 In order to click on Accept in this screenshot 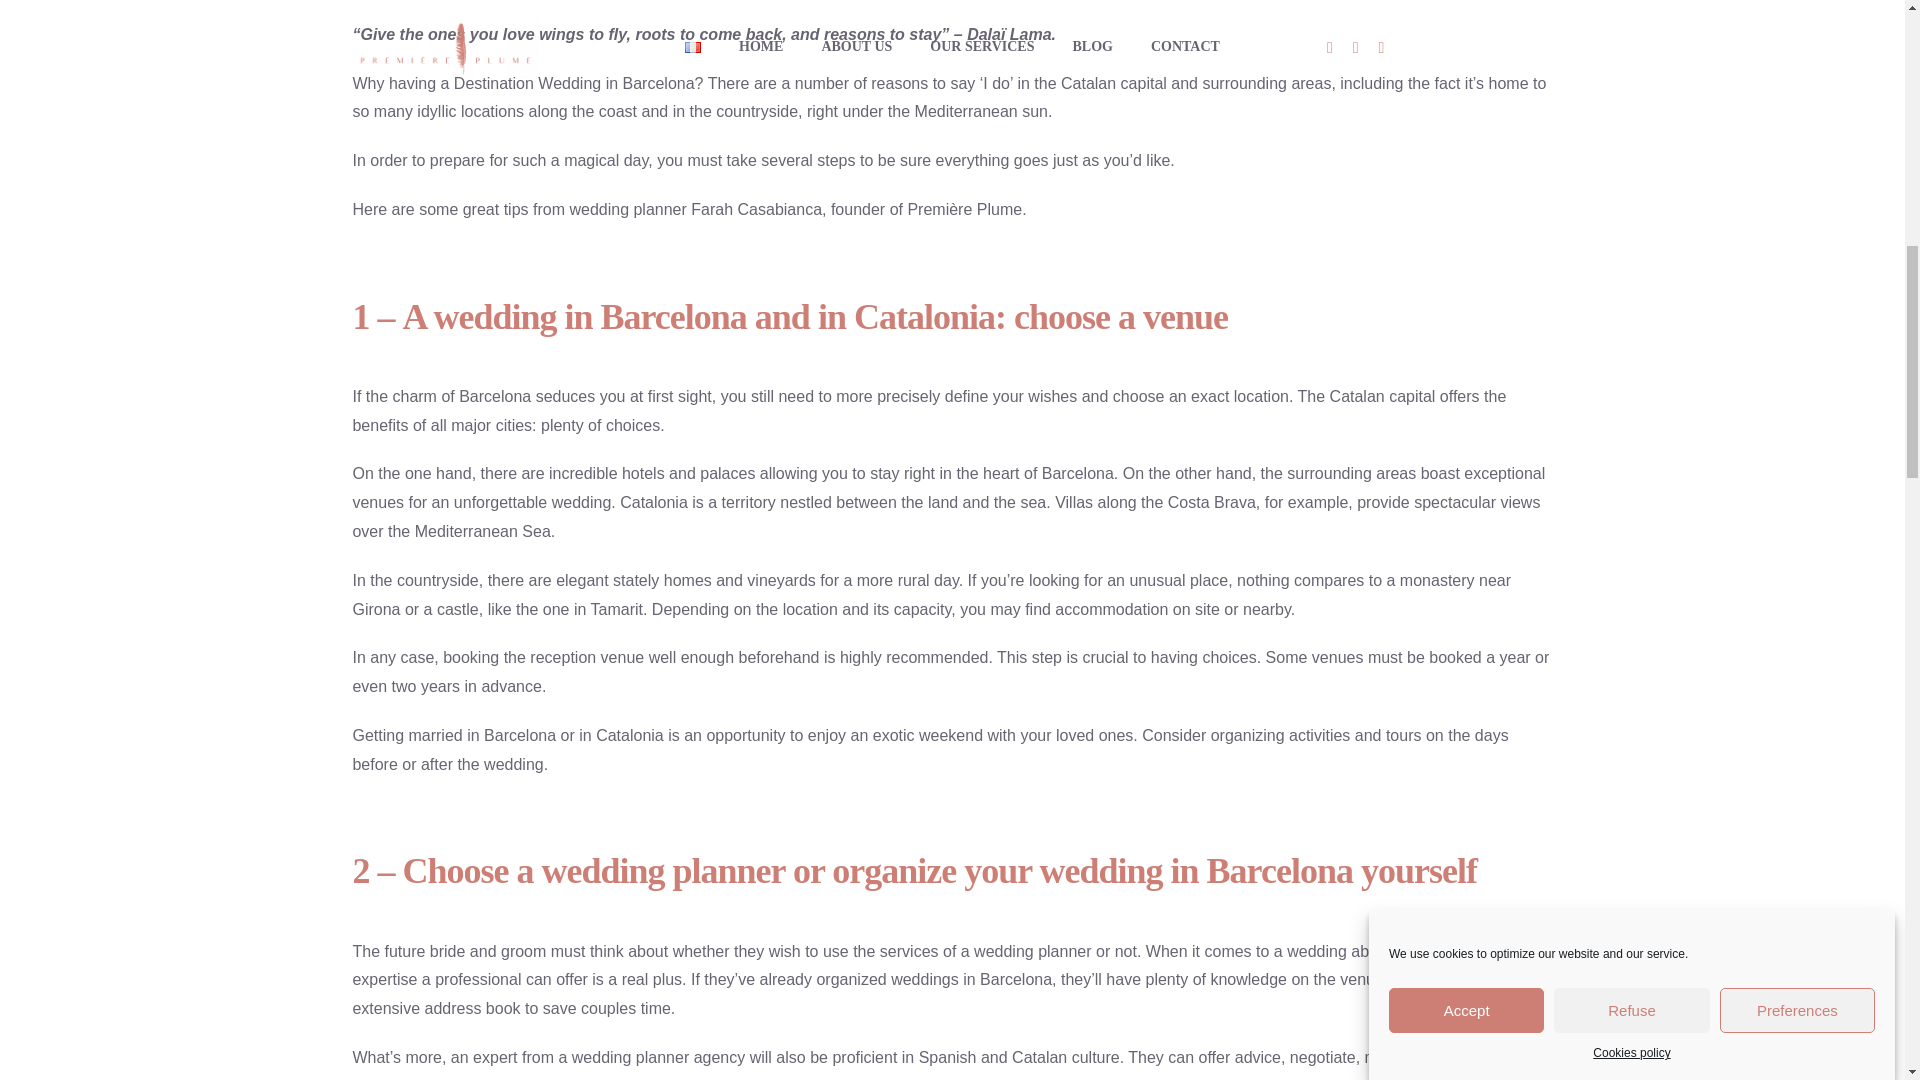, I will do `click(1466, 311)`.